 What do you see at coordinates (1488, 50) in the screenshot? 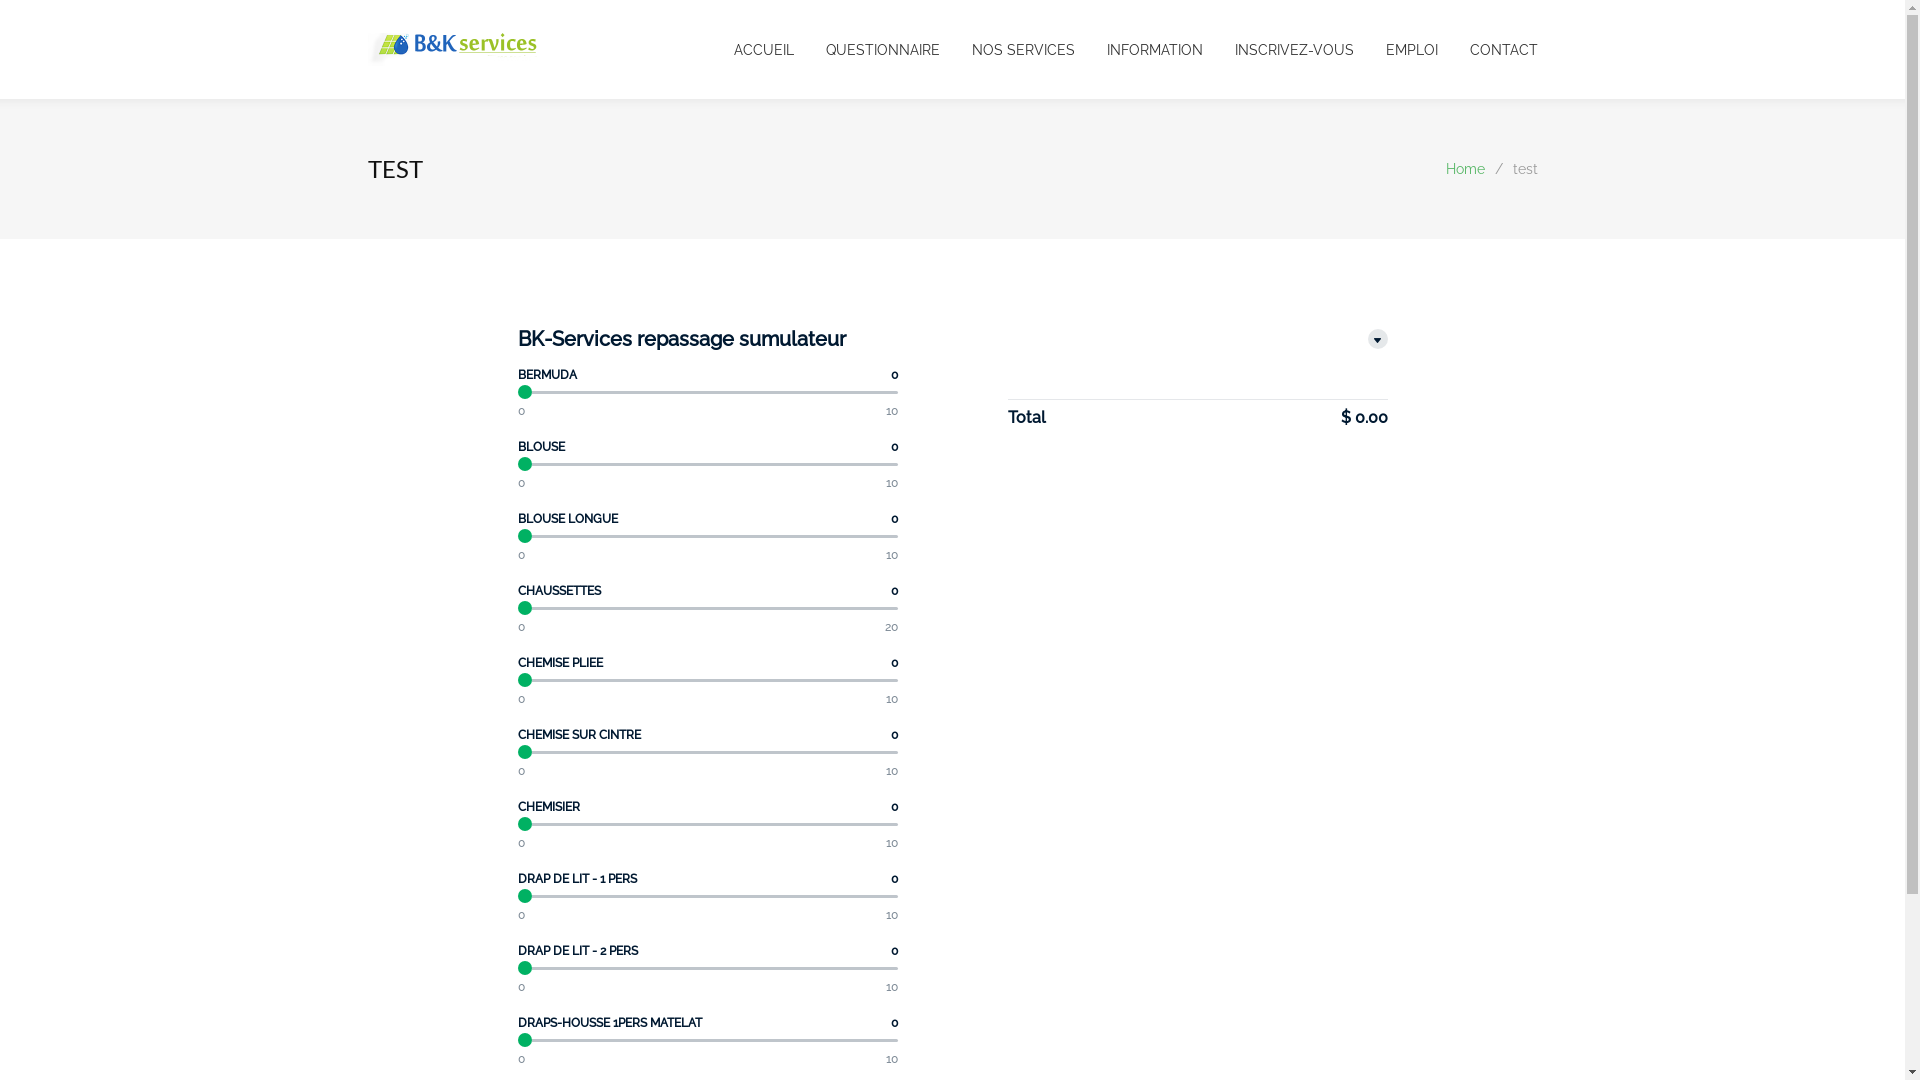
I see `CONTACT` at bounding box center [1488, 50].